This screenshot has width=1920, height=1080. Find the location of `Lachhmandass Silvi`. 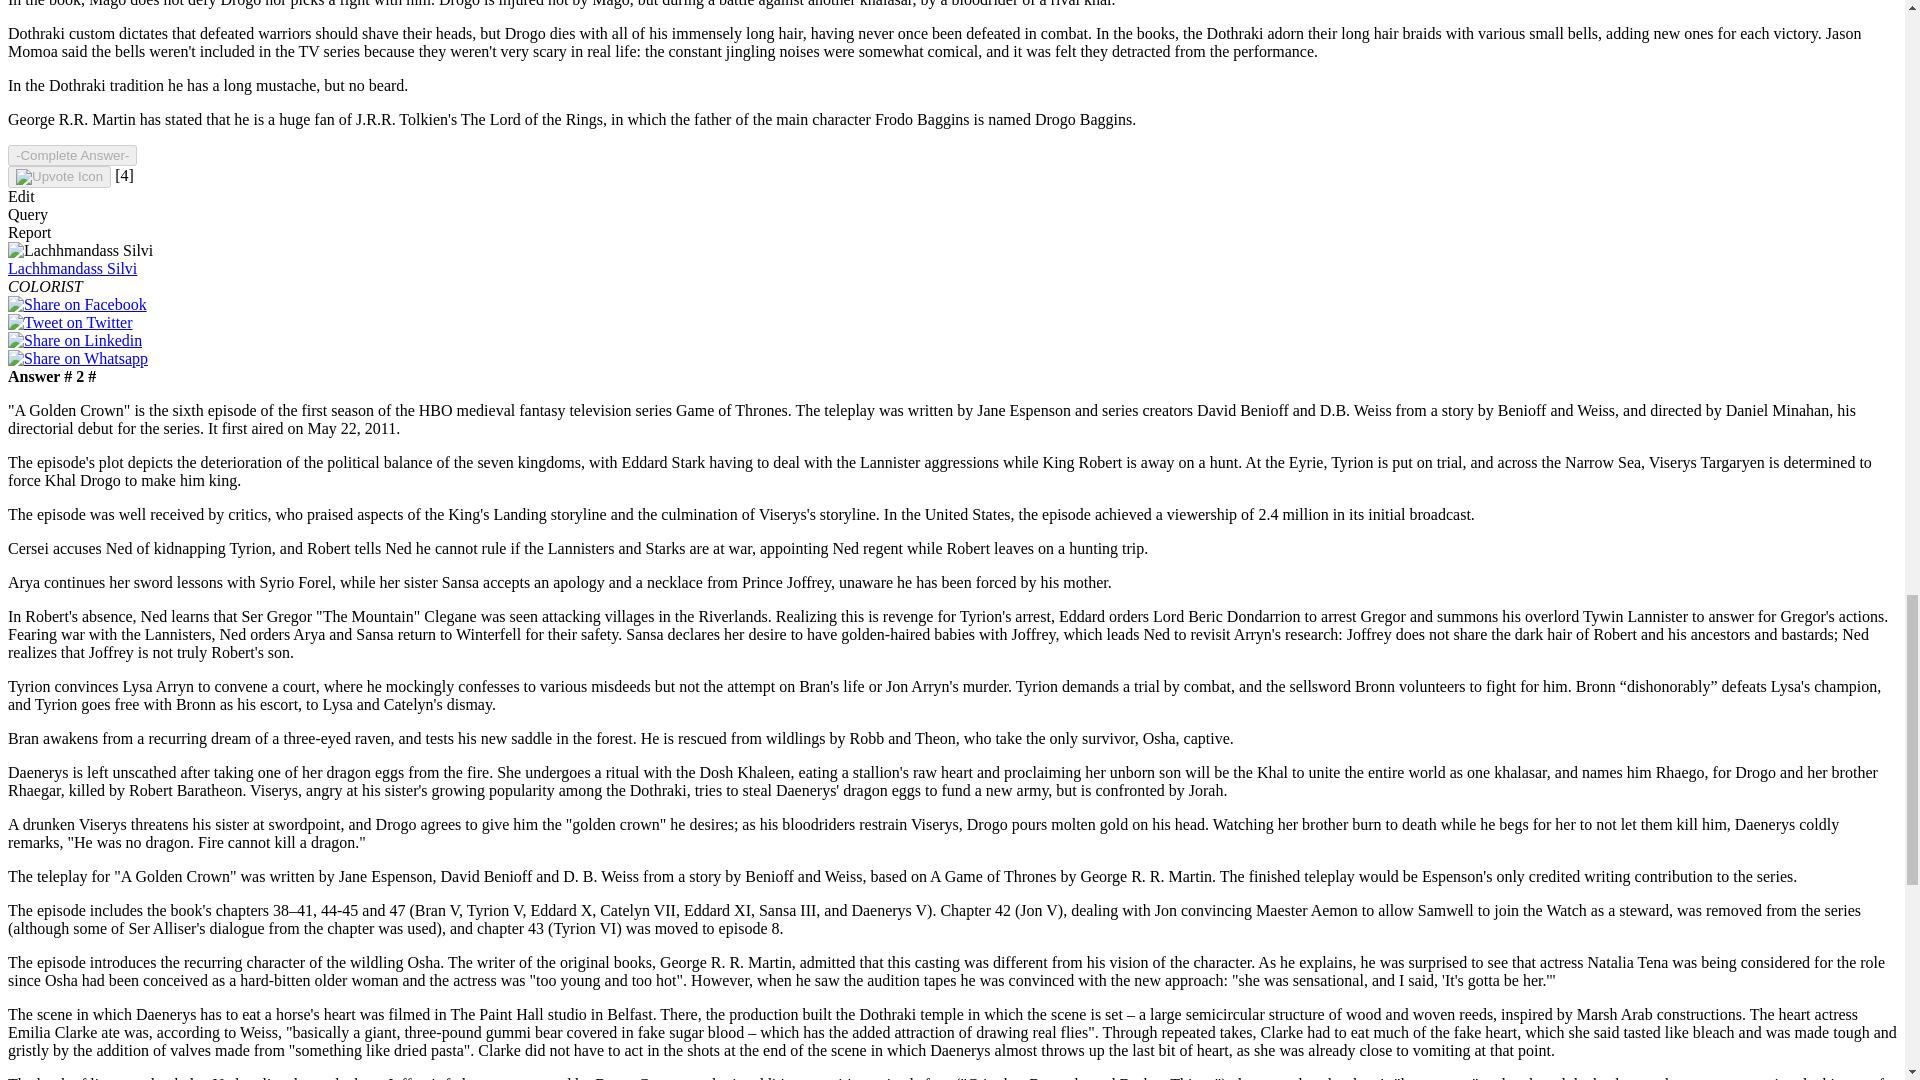

Lachhmandass Silvi is located at coordinates (72, 268).